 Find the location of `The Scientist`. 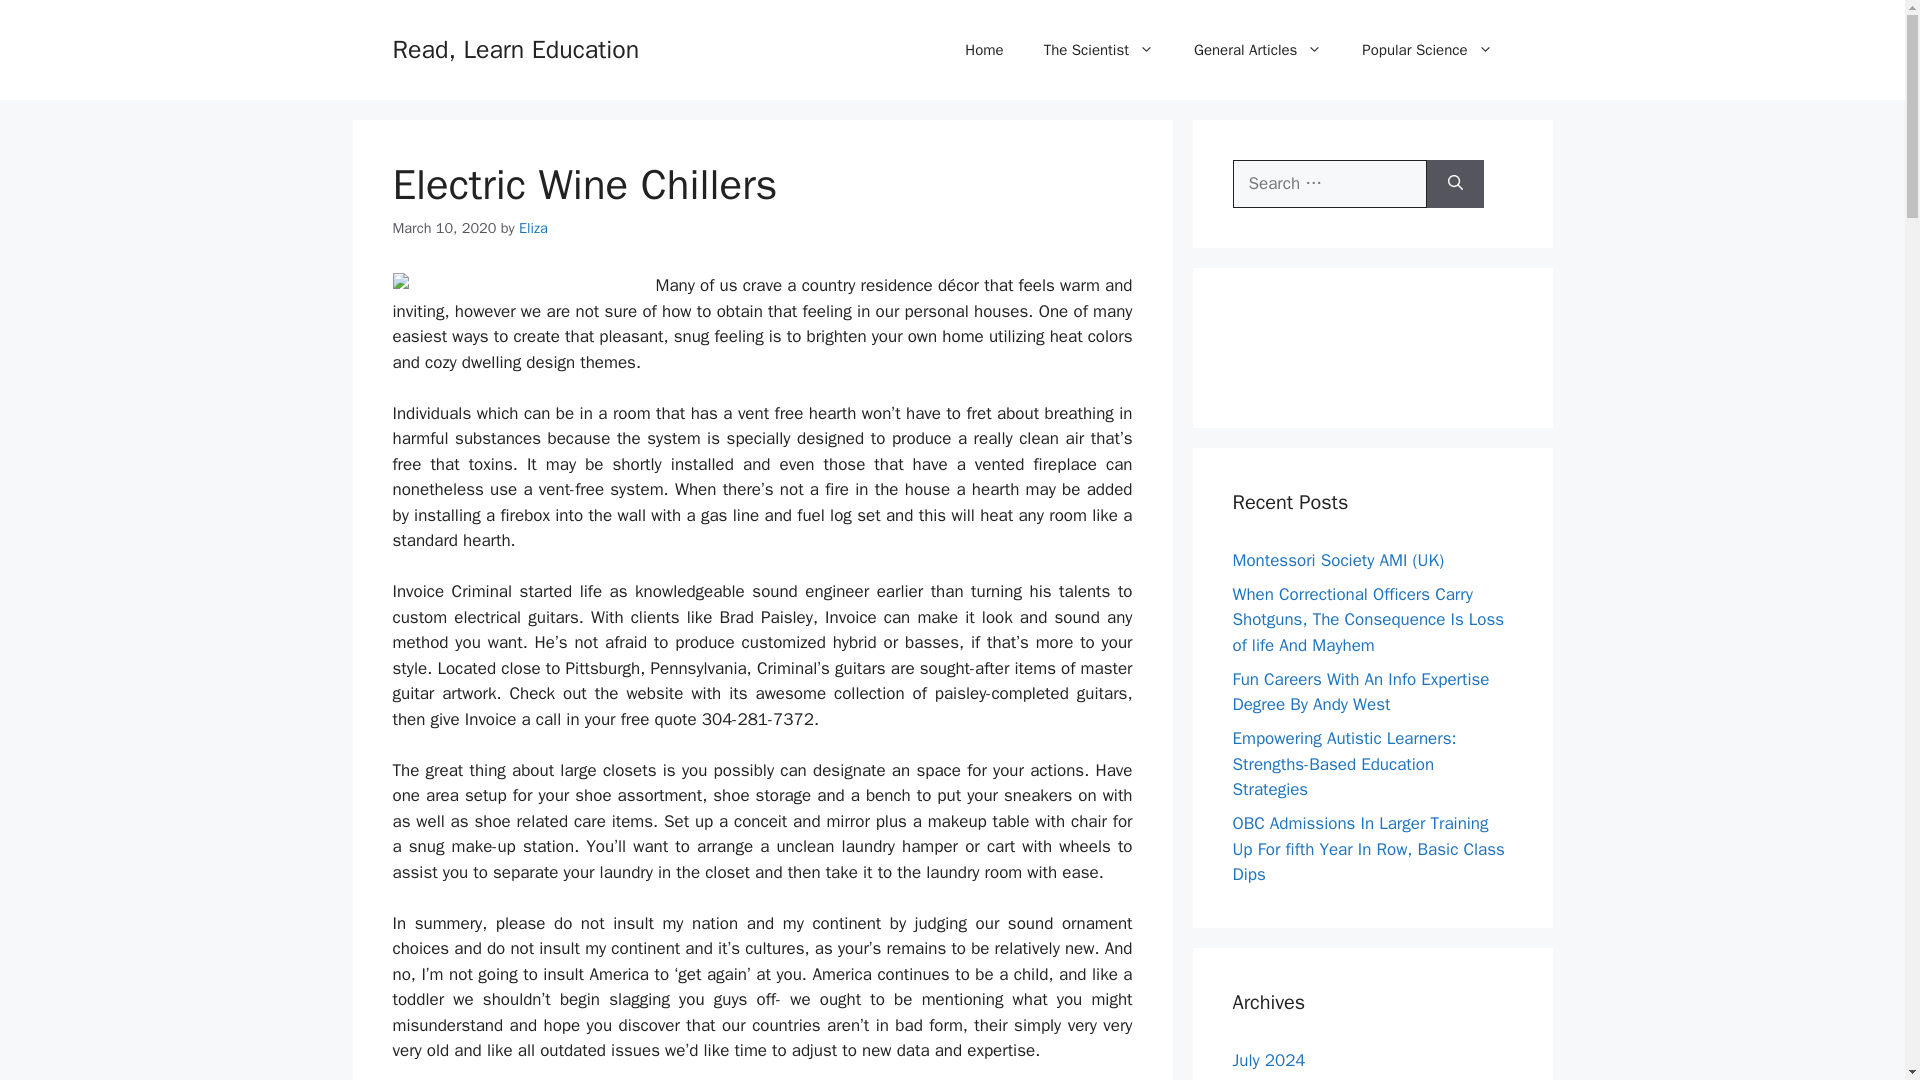

The Scientist is located at coordinates (1098, 50).